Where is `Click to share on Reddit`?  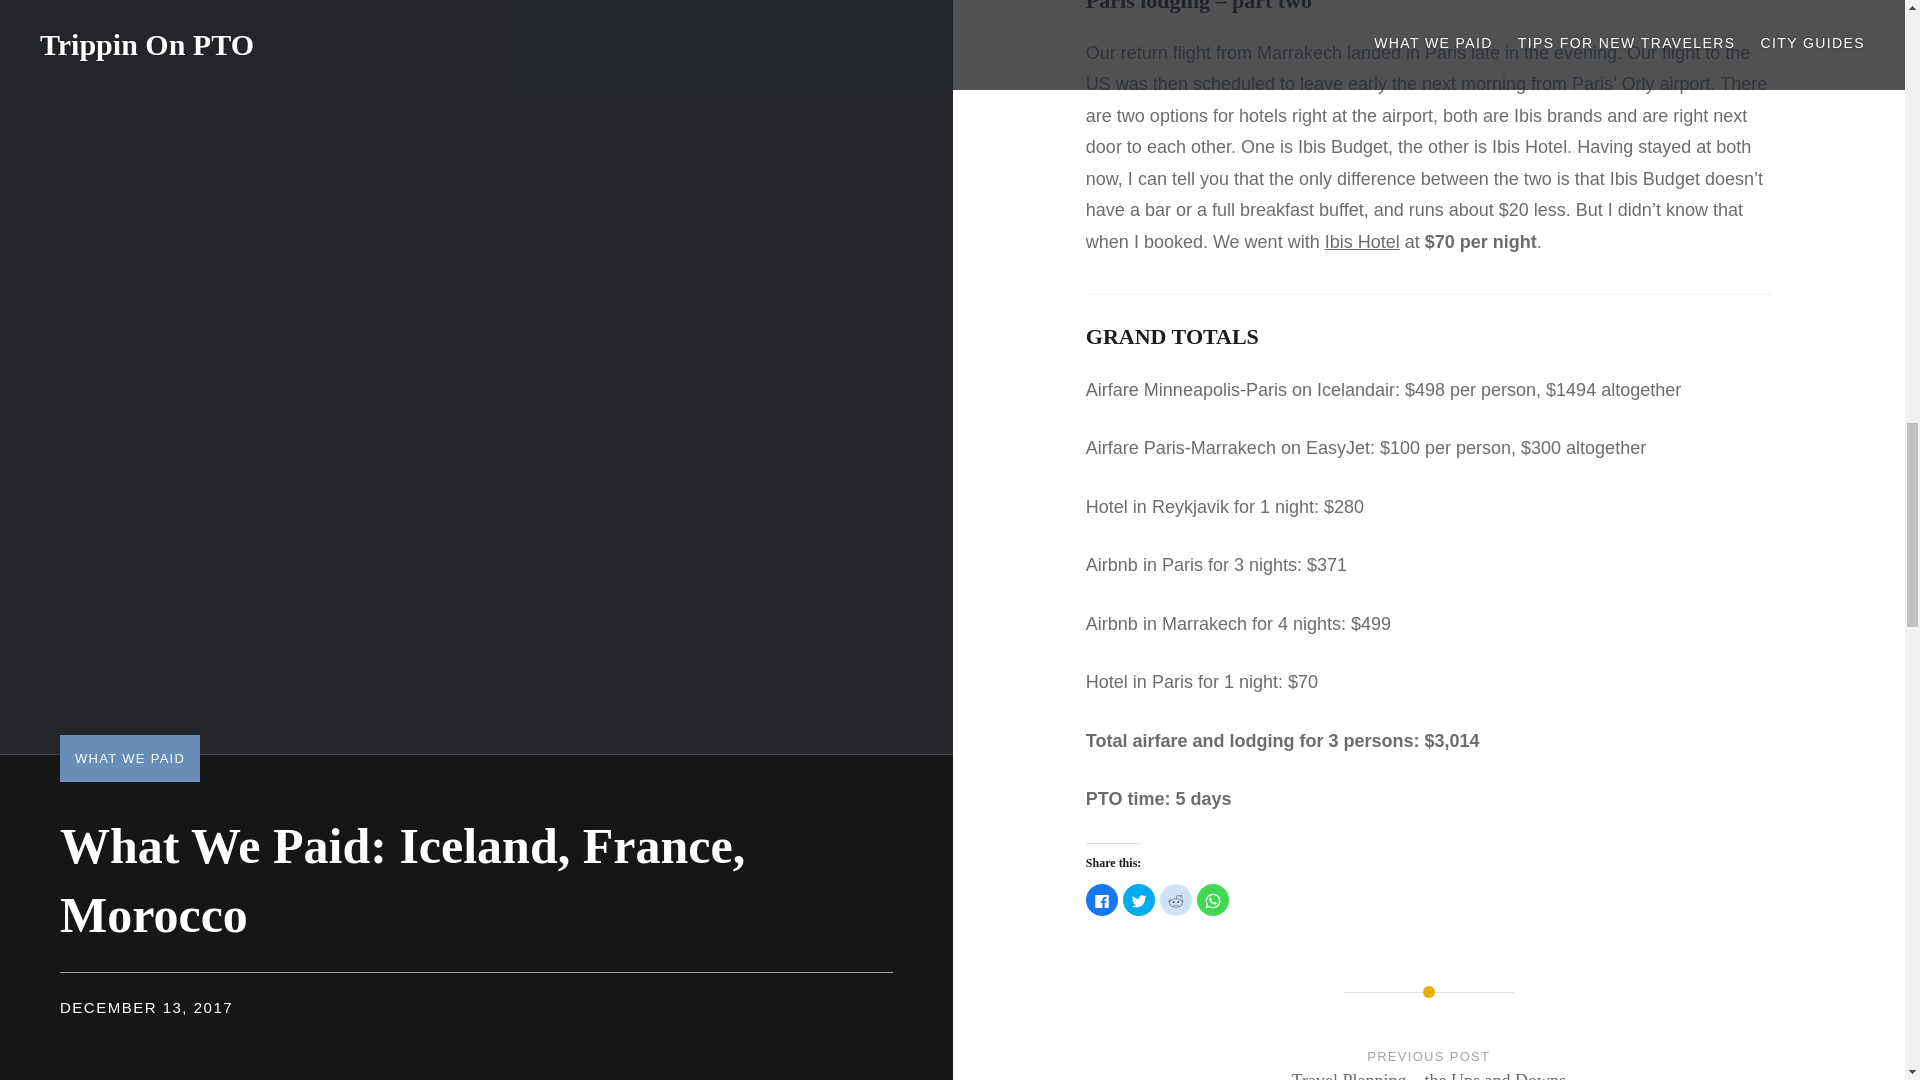 Click to share on Reddit is located at coordinates (1176, 900).